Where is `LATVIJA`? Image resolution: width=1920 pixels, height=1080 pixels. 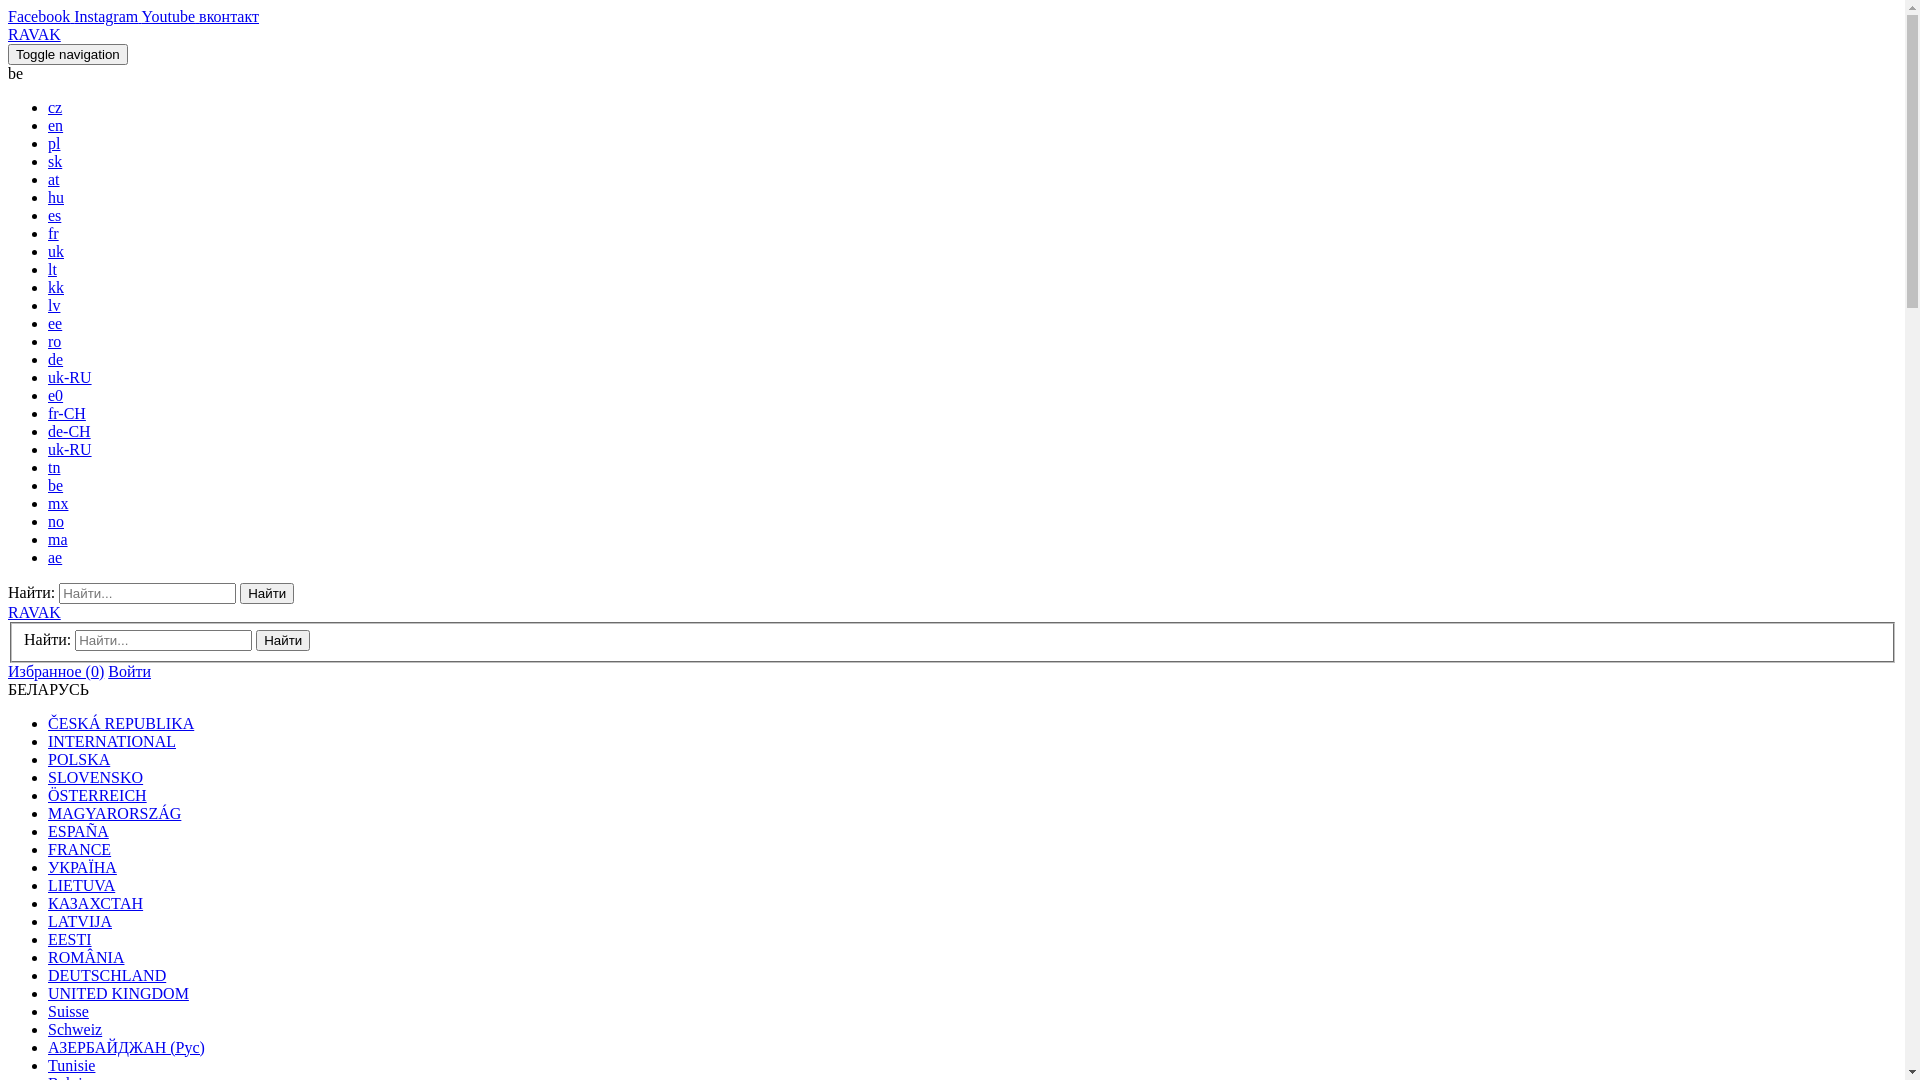
LATVIJA is located at coordinates (80, 922).